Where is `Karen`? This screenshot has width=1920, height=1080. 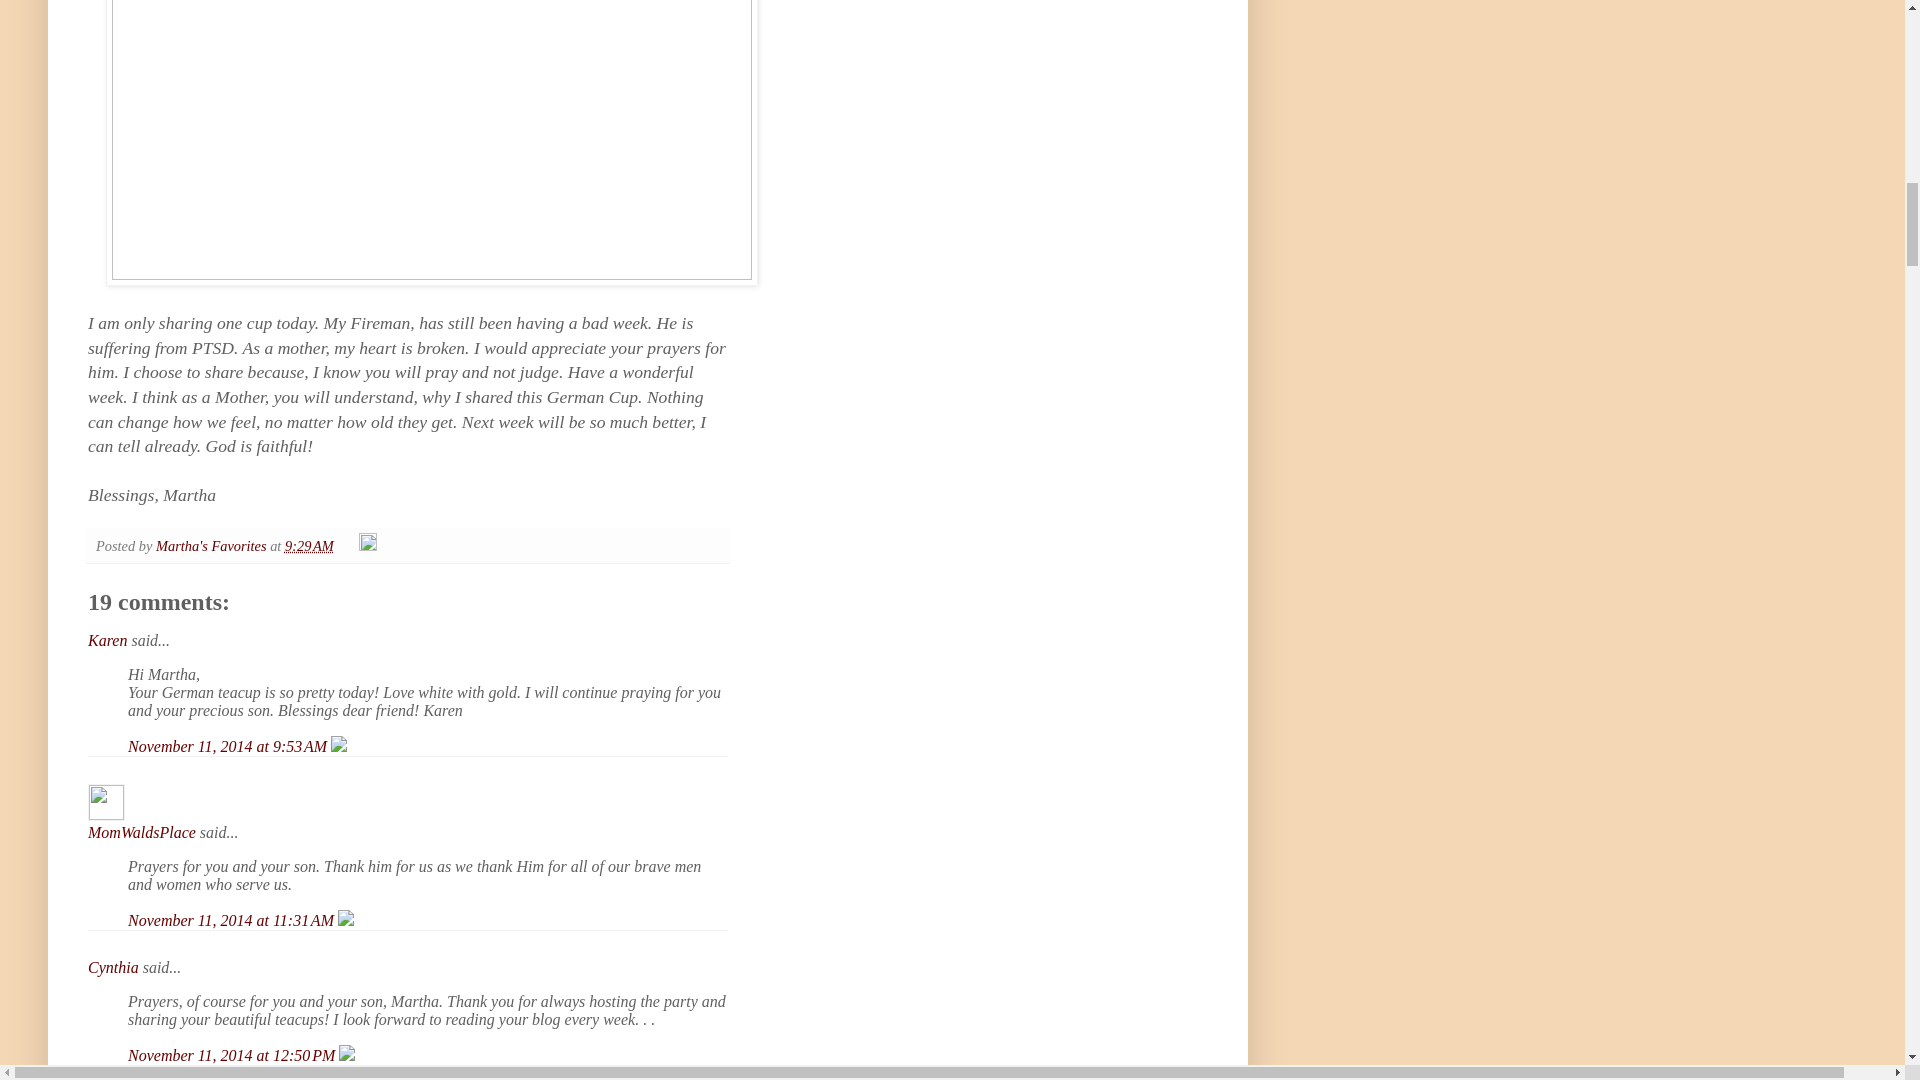
Karen is located at coordinates (107, 640).